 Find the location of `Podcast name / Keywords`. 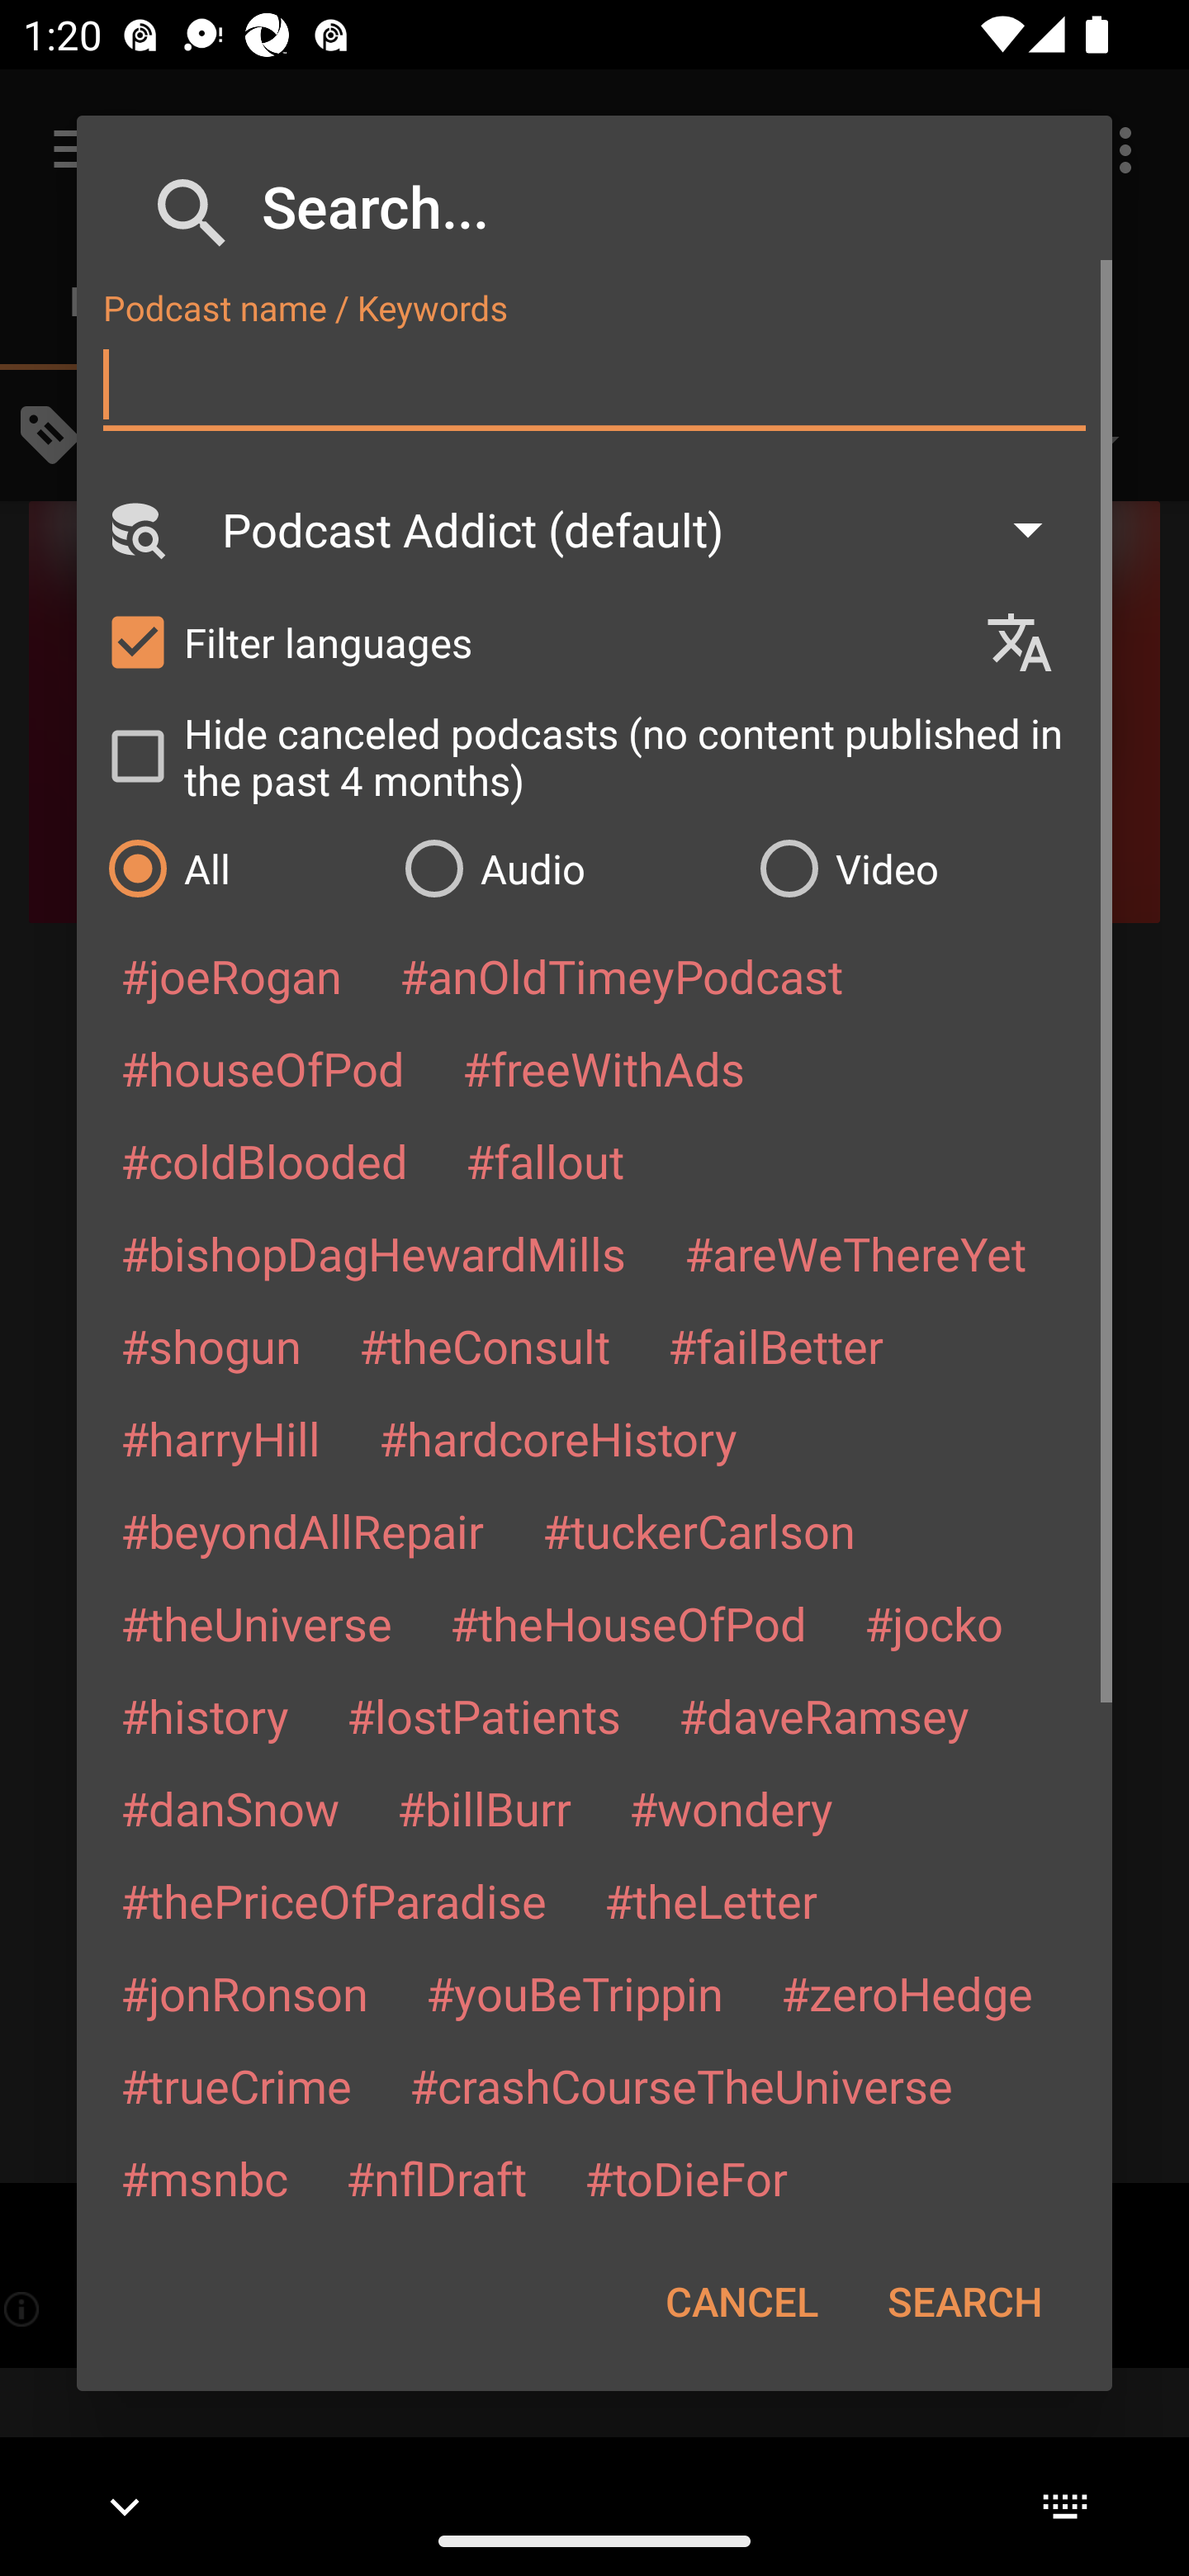

Podcast name / Keywords is located at coordinates (594, 385).